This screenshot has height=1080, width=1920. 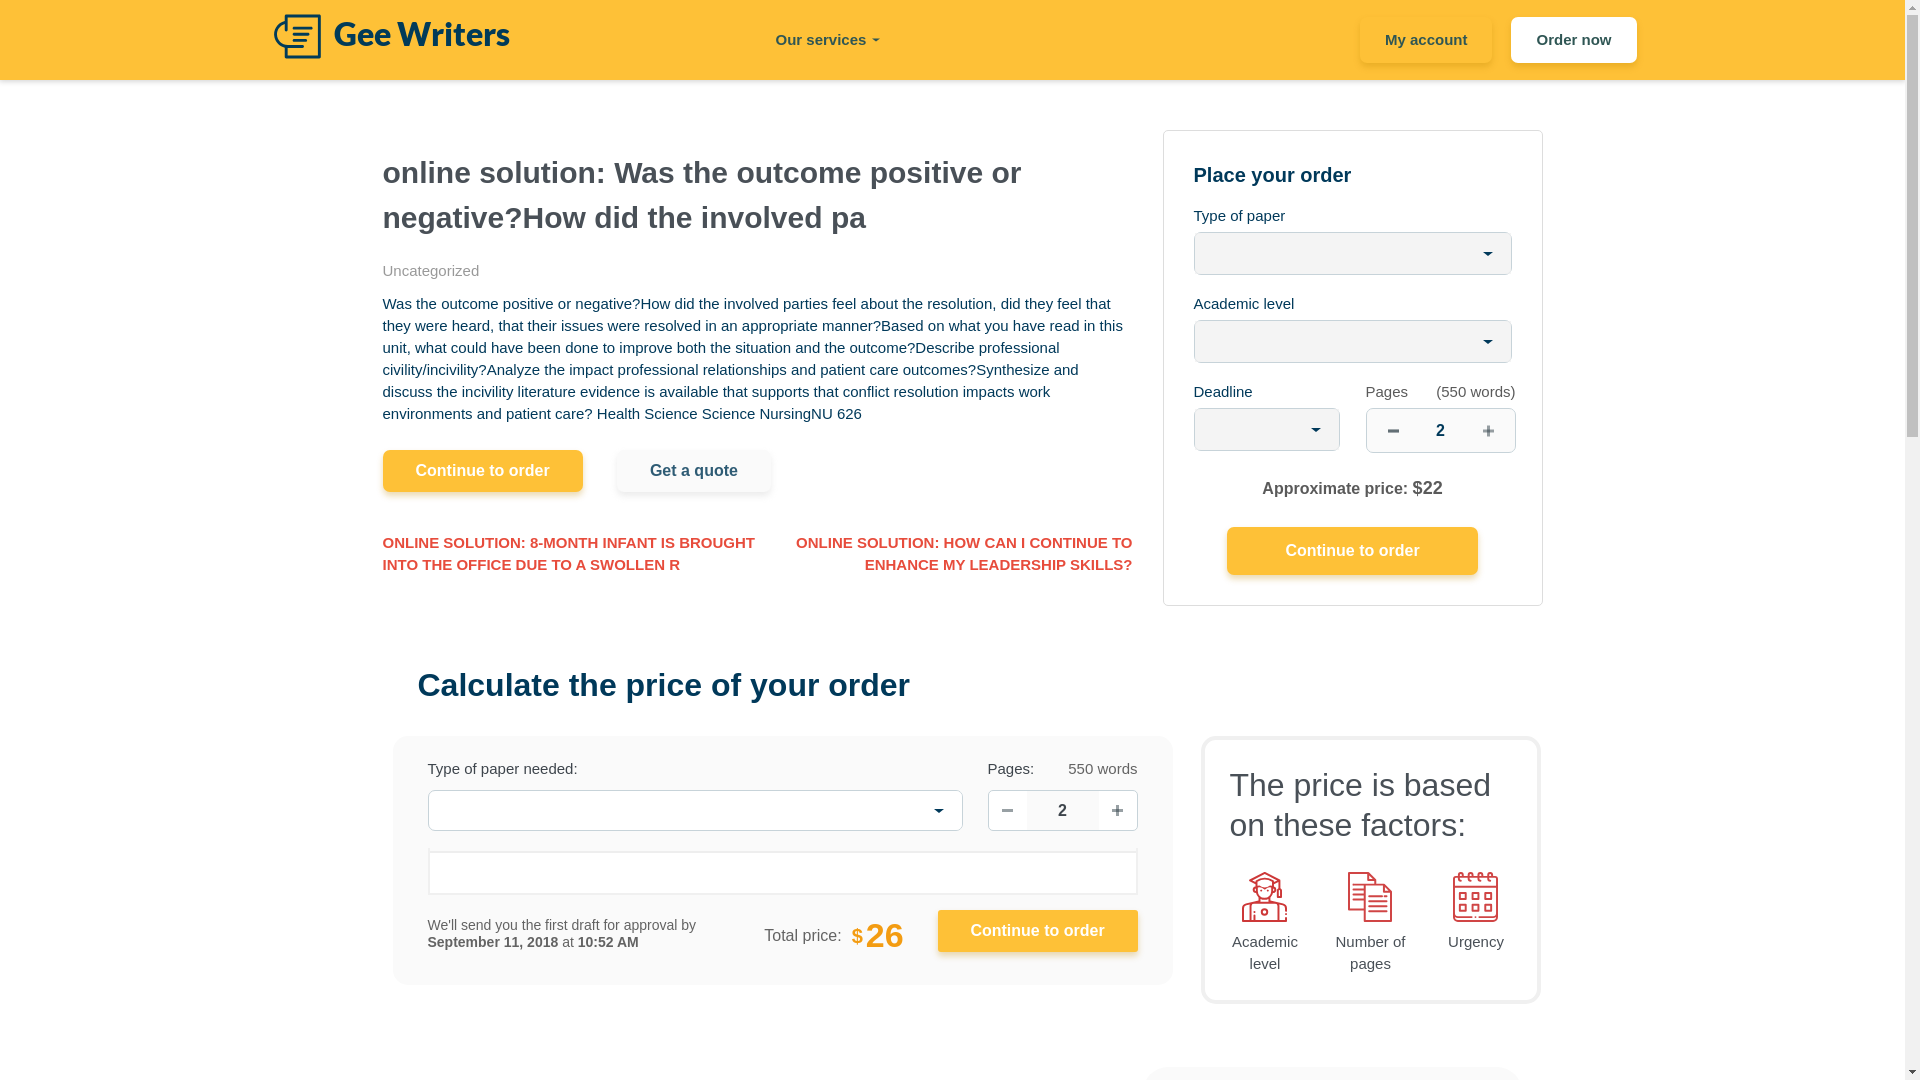 What do you see at coordinates (430, 270) in the screenshot?
I see `Uncategorized` at bounding box center [430, 270].